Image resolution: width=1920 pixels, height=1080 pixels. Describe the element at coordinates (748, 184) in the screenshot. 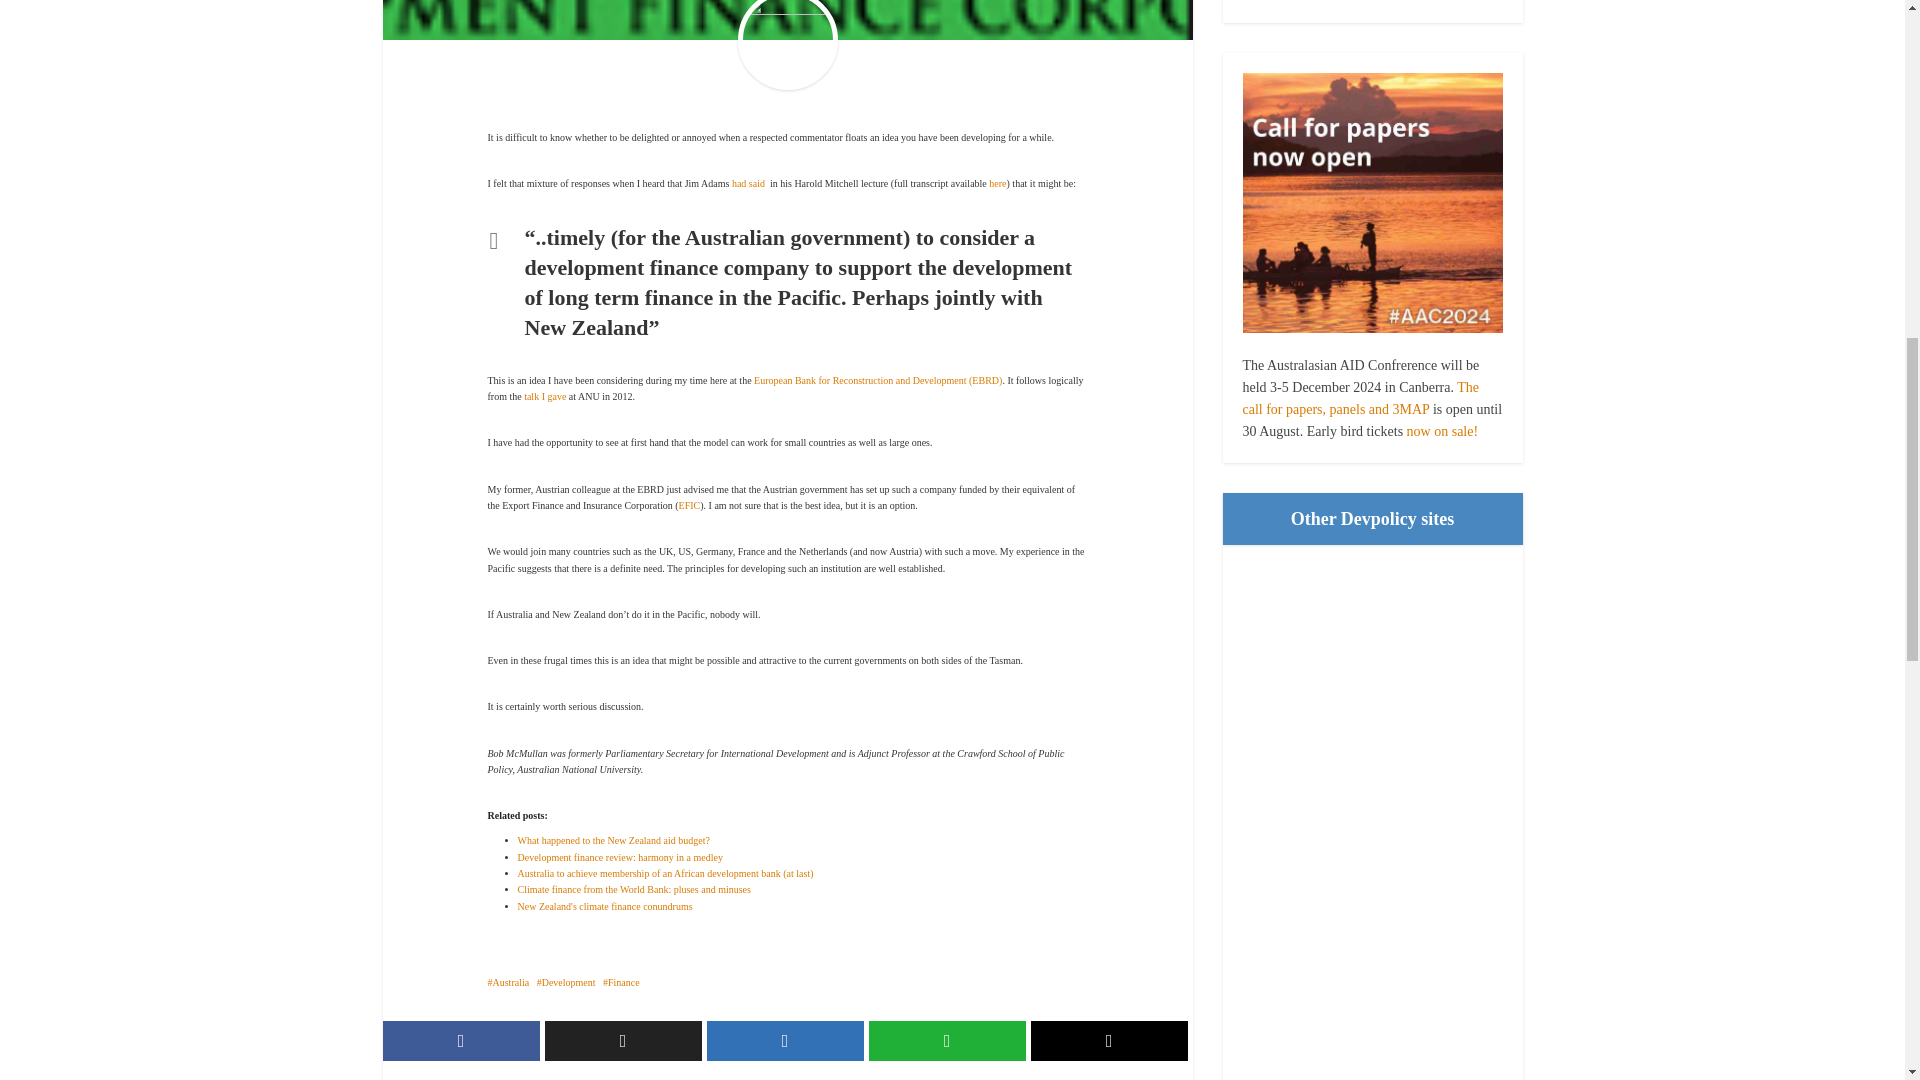

I see `had said` at that location.